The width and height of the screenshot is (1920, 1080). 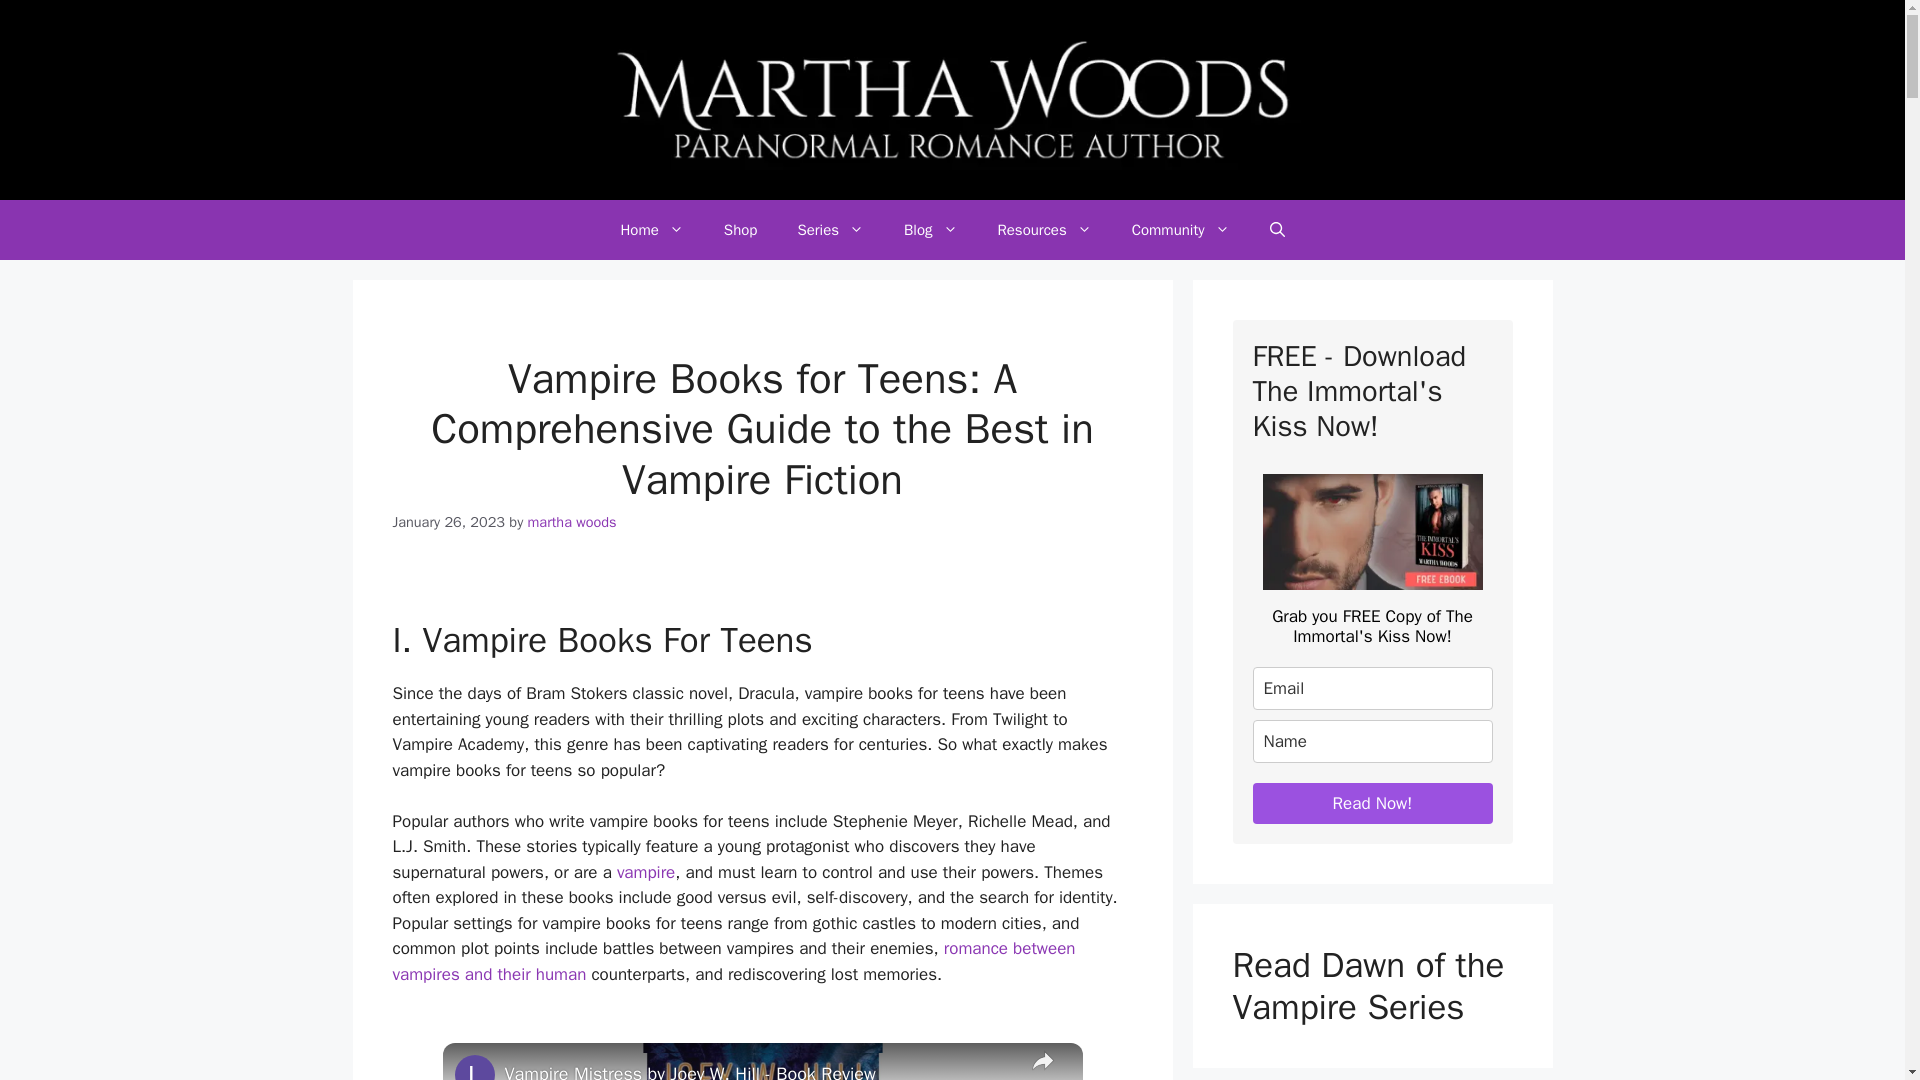 What do you see at coordinates (572, 522) in the screenshot?
I see `View all posts by martha woods` at bounding box center [572, 522].